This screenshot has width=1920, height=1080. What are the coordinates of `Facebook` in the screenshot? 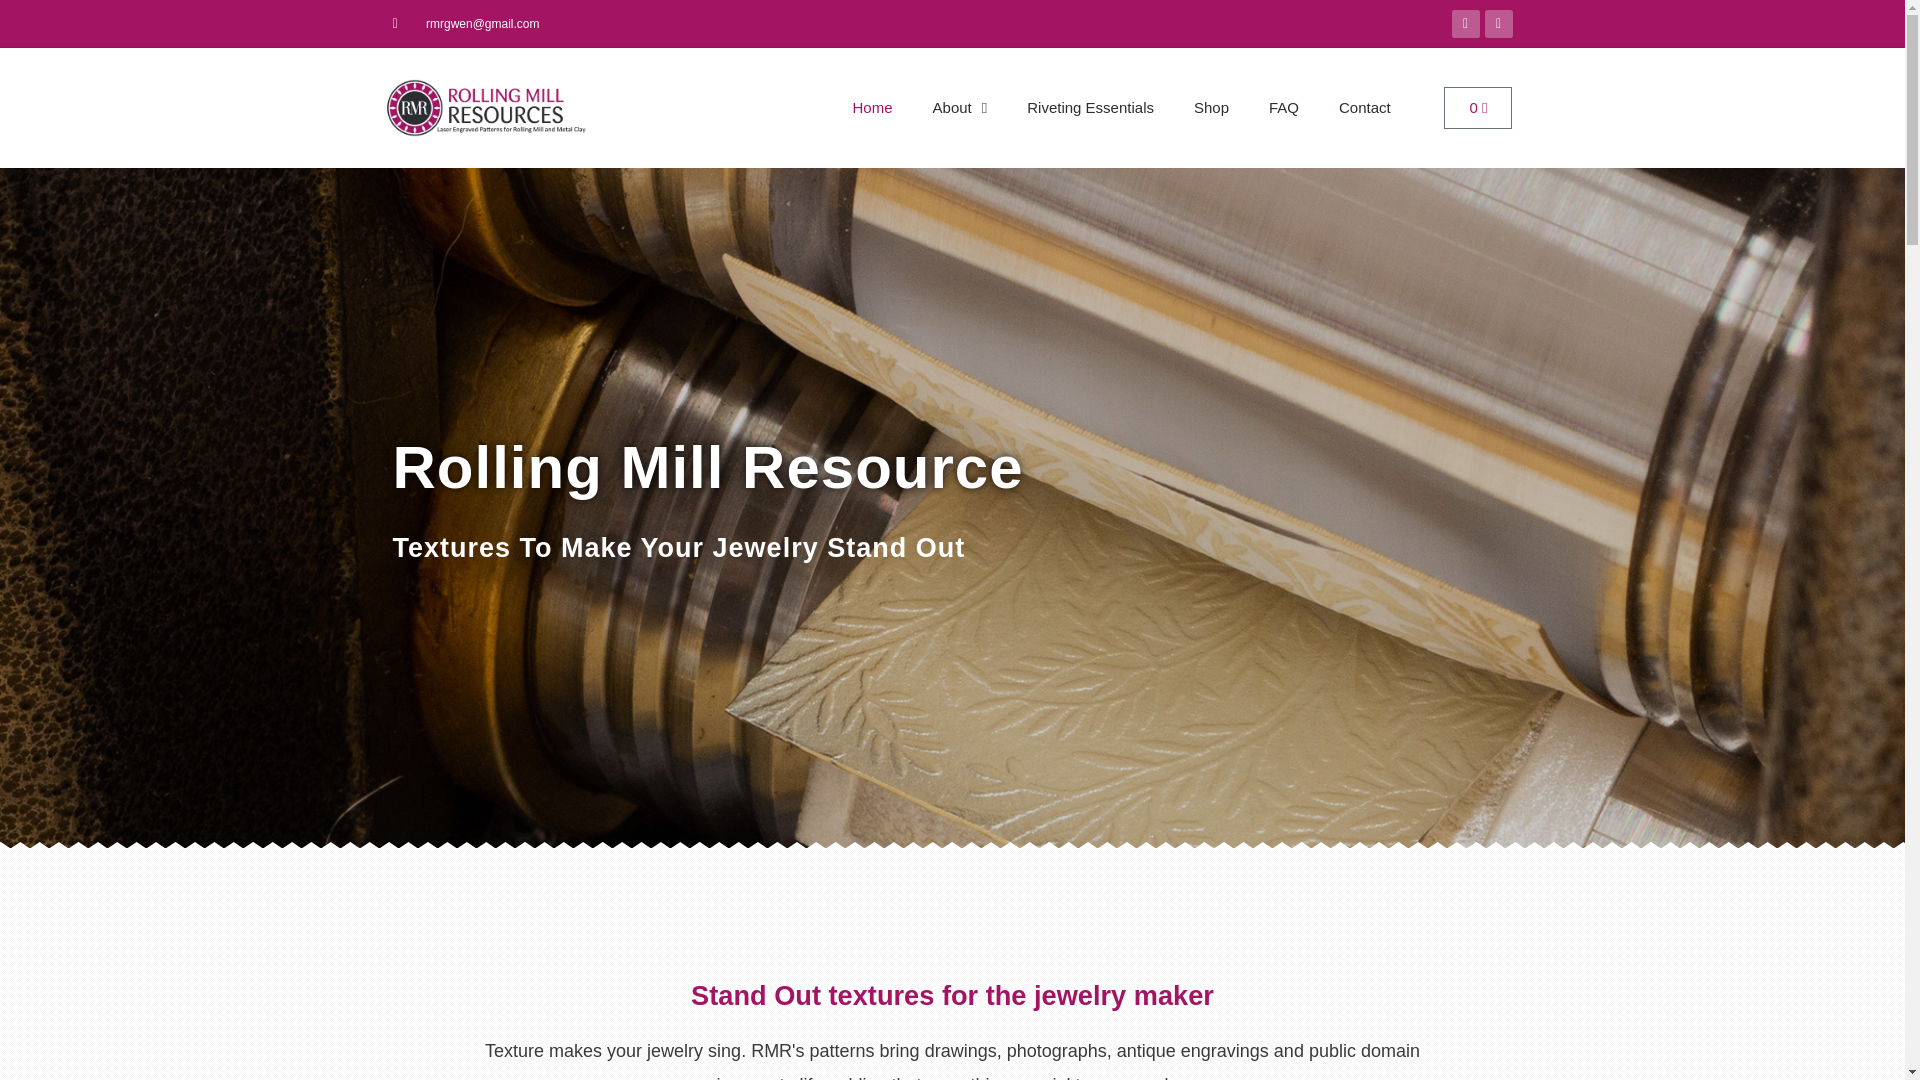 It's located at (1365, 108).